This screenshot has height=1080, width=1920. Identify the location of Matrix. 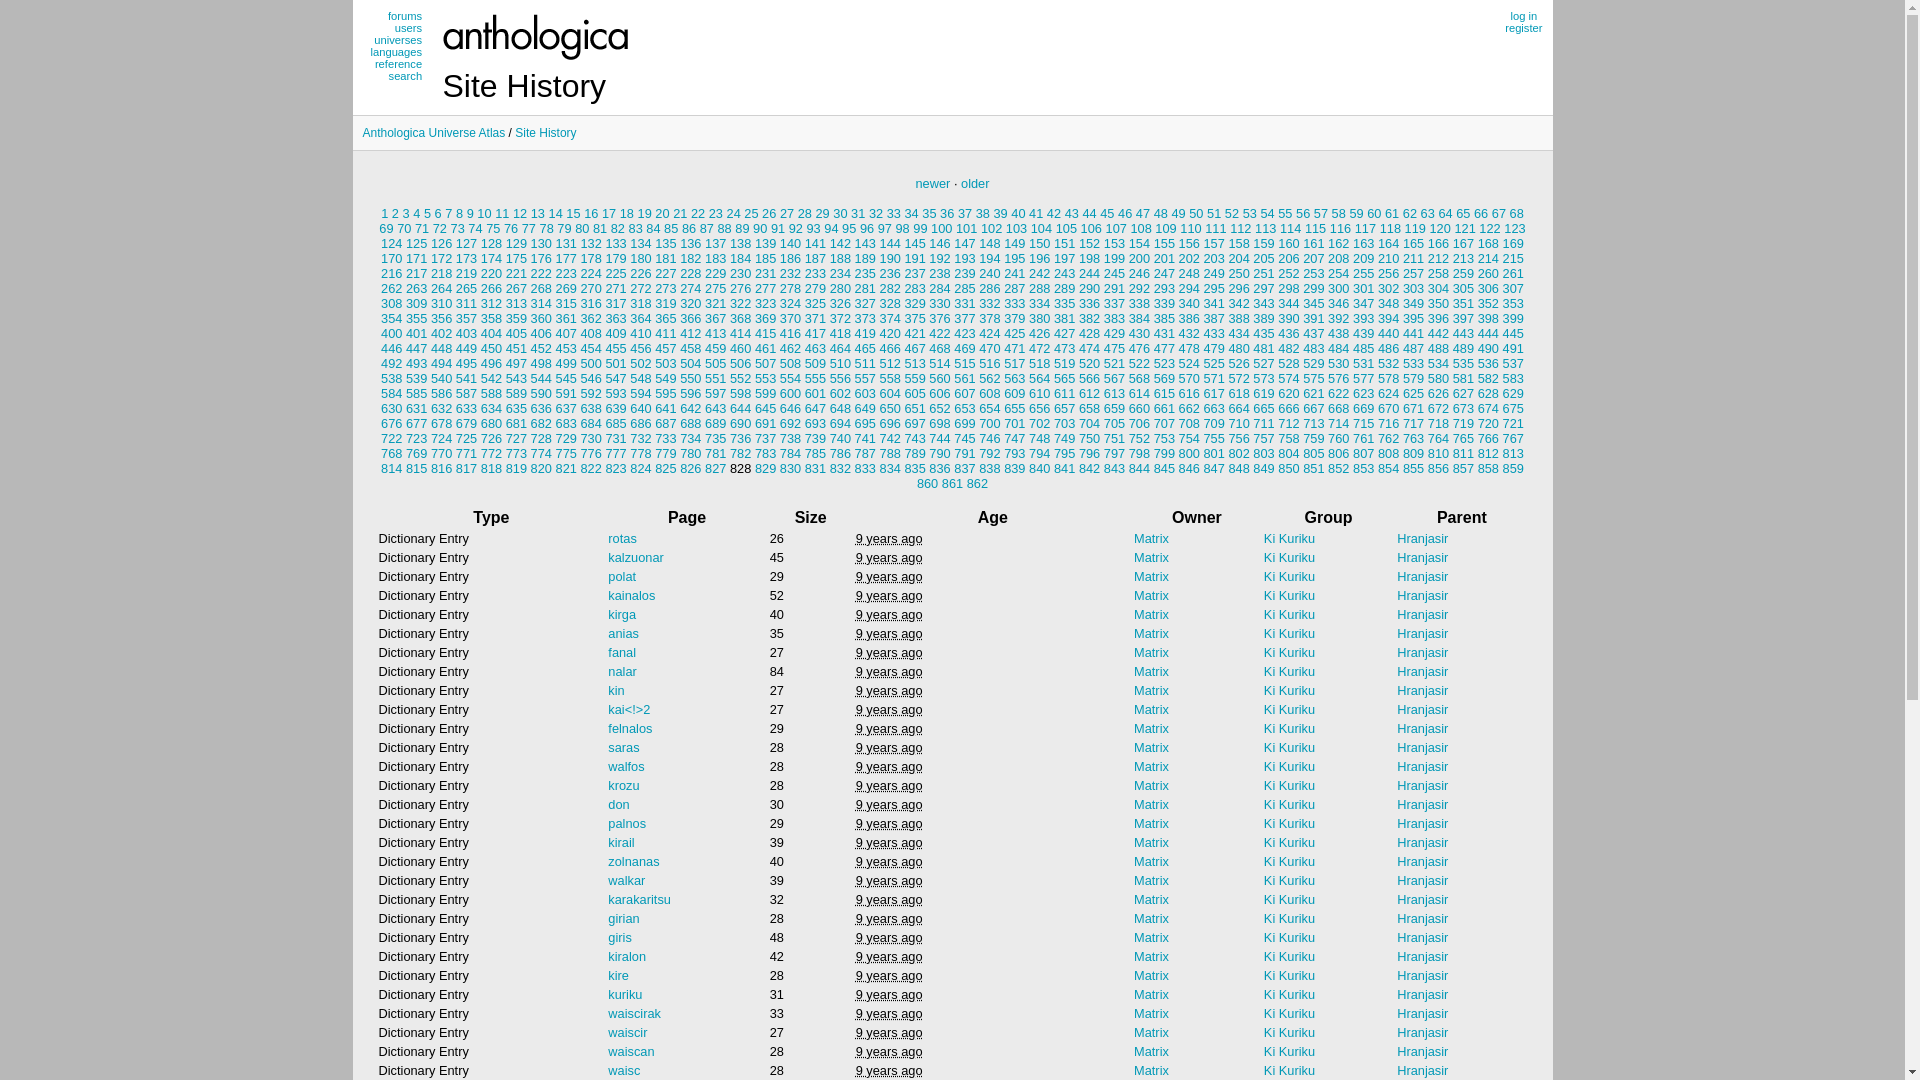
(1152, 824).